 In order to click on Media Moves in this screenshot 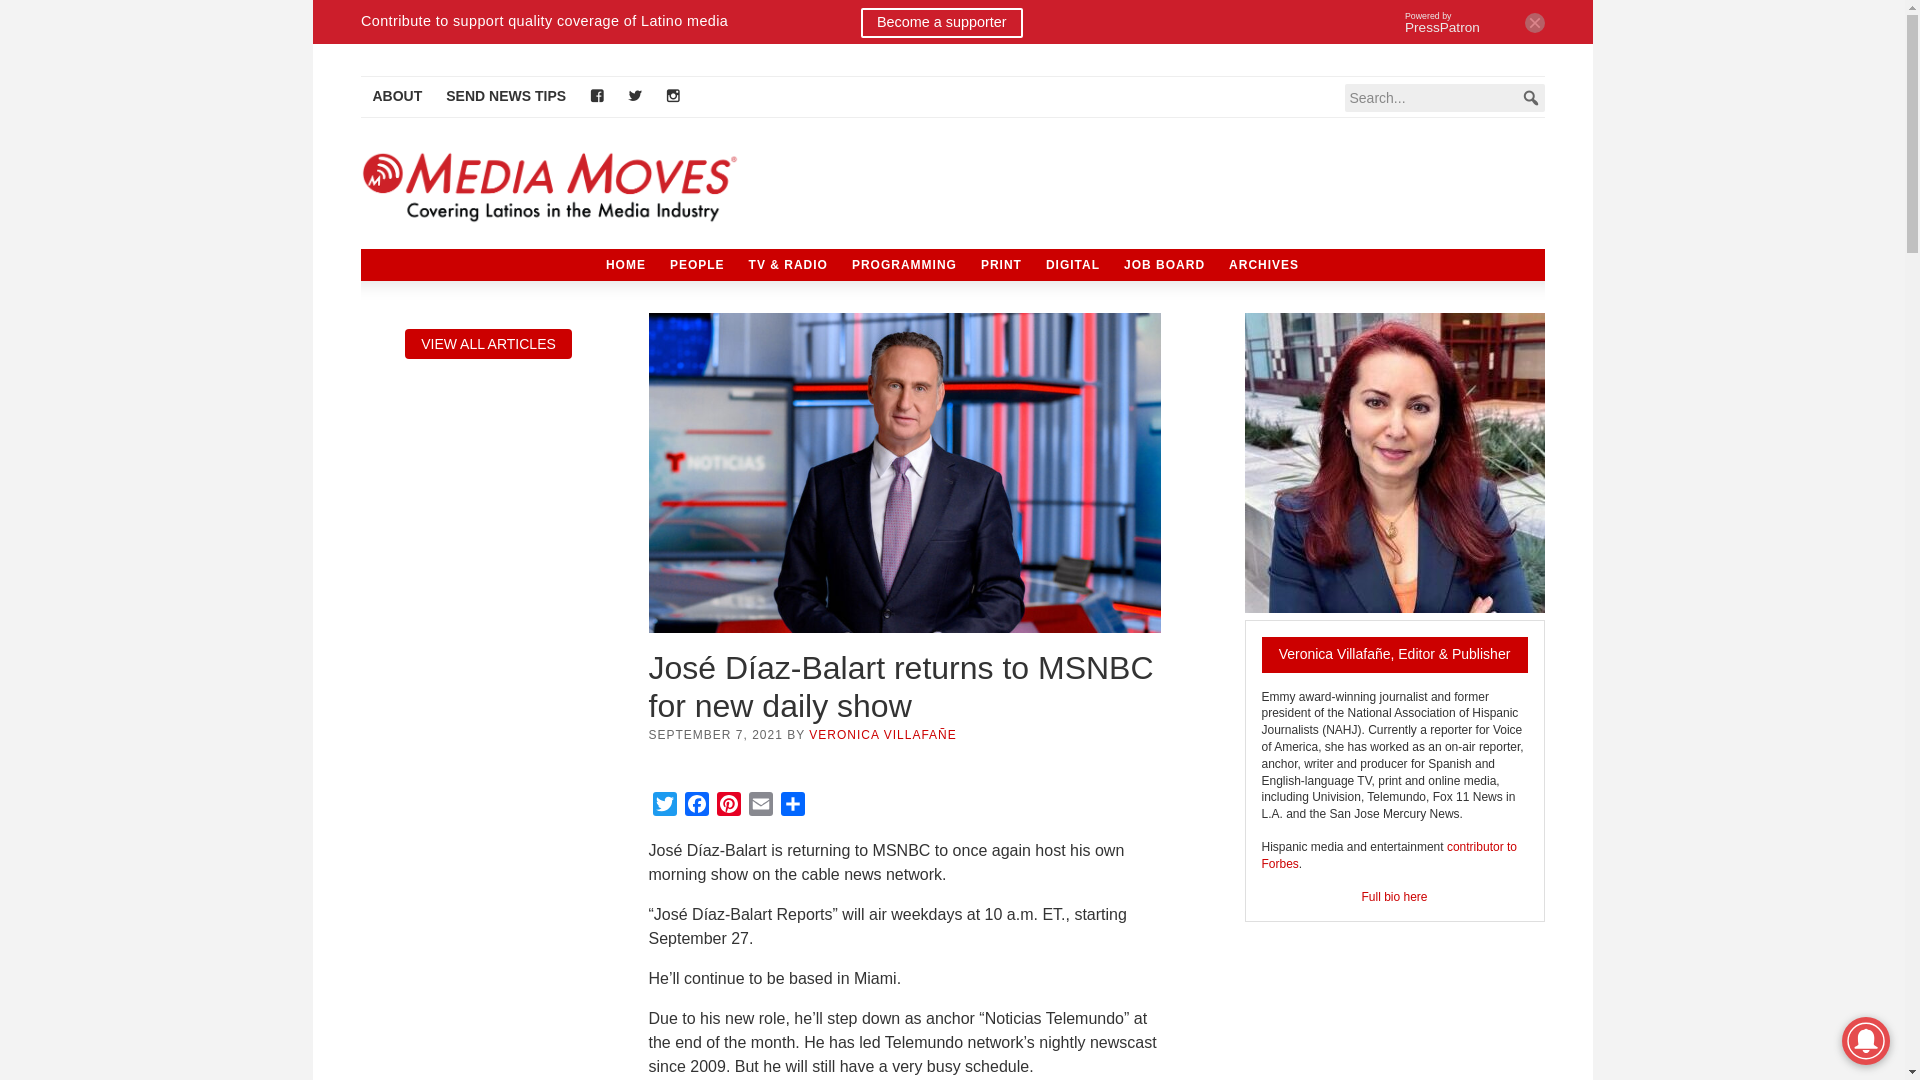, I will do `click(560, 187)`.